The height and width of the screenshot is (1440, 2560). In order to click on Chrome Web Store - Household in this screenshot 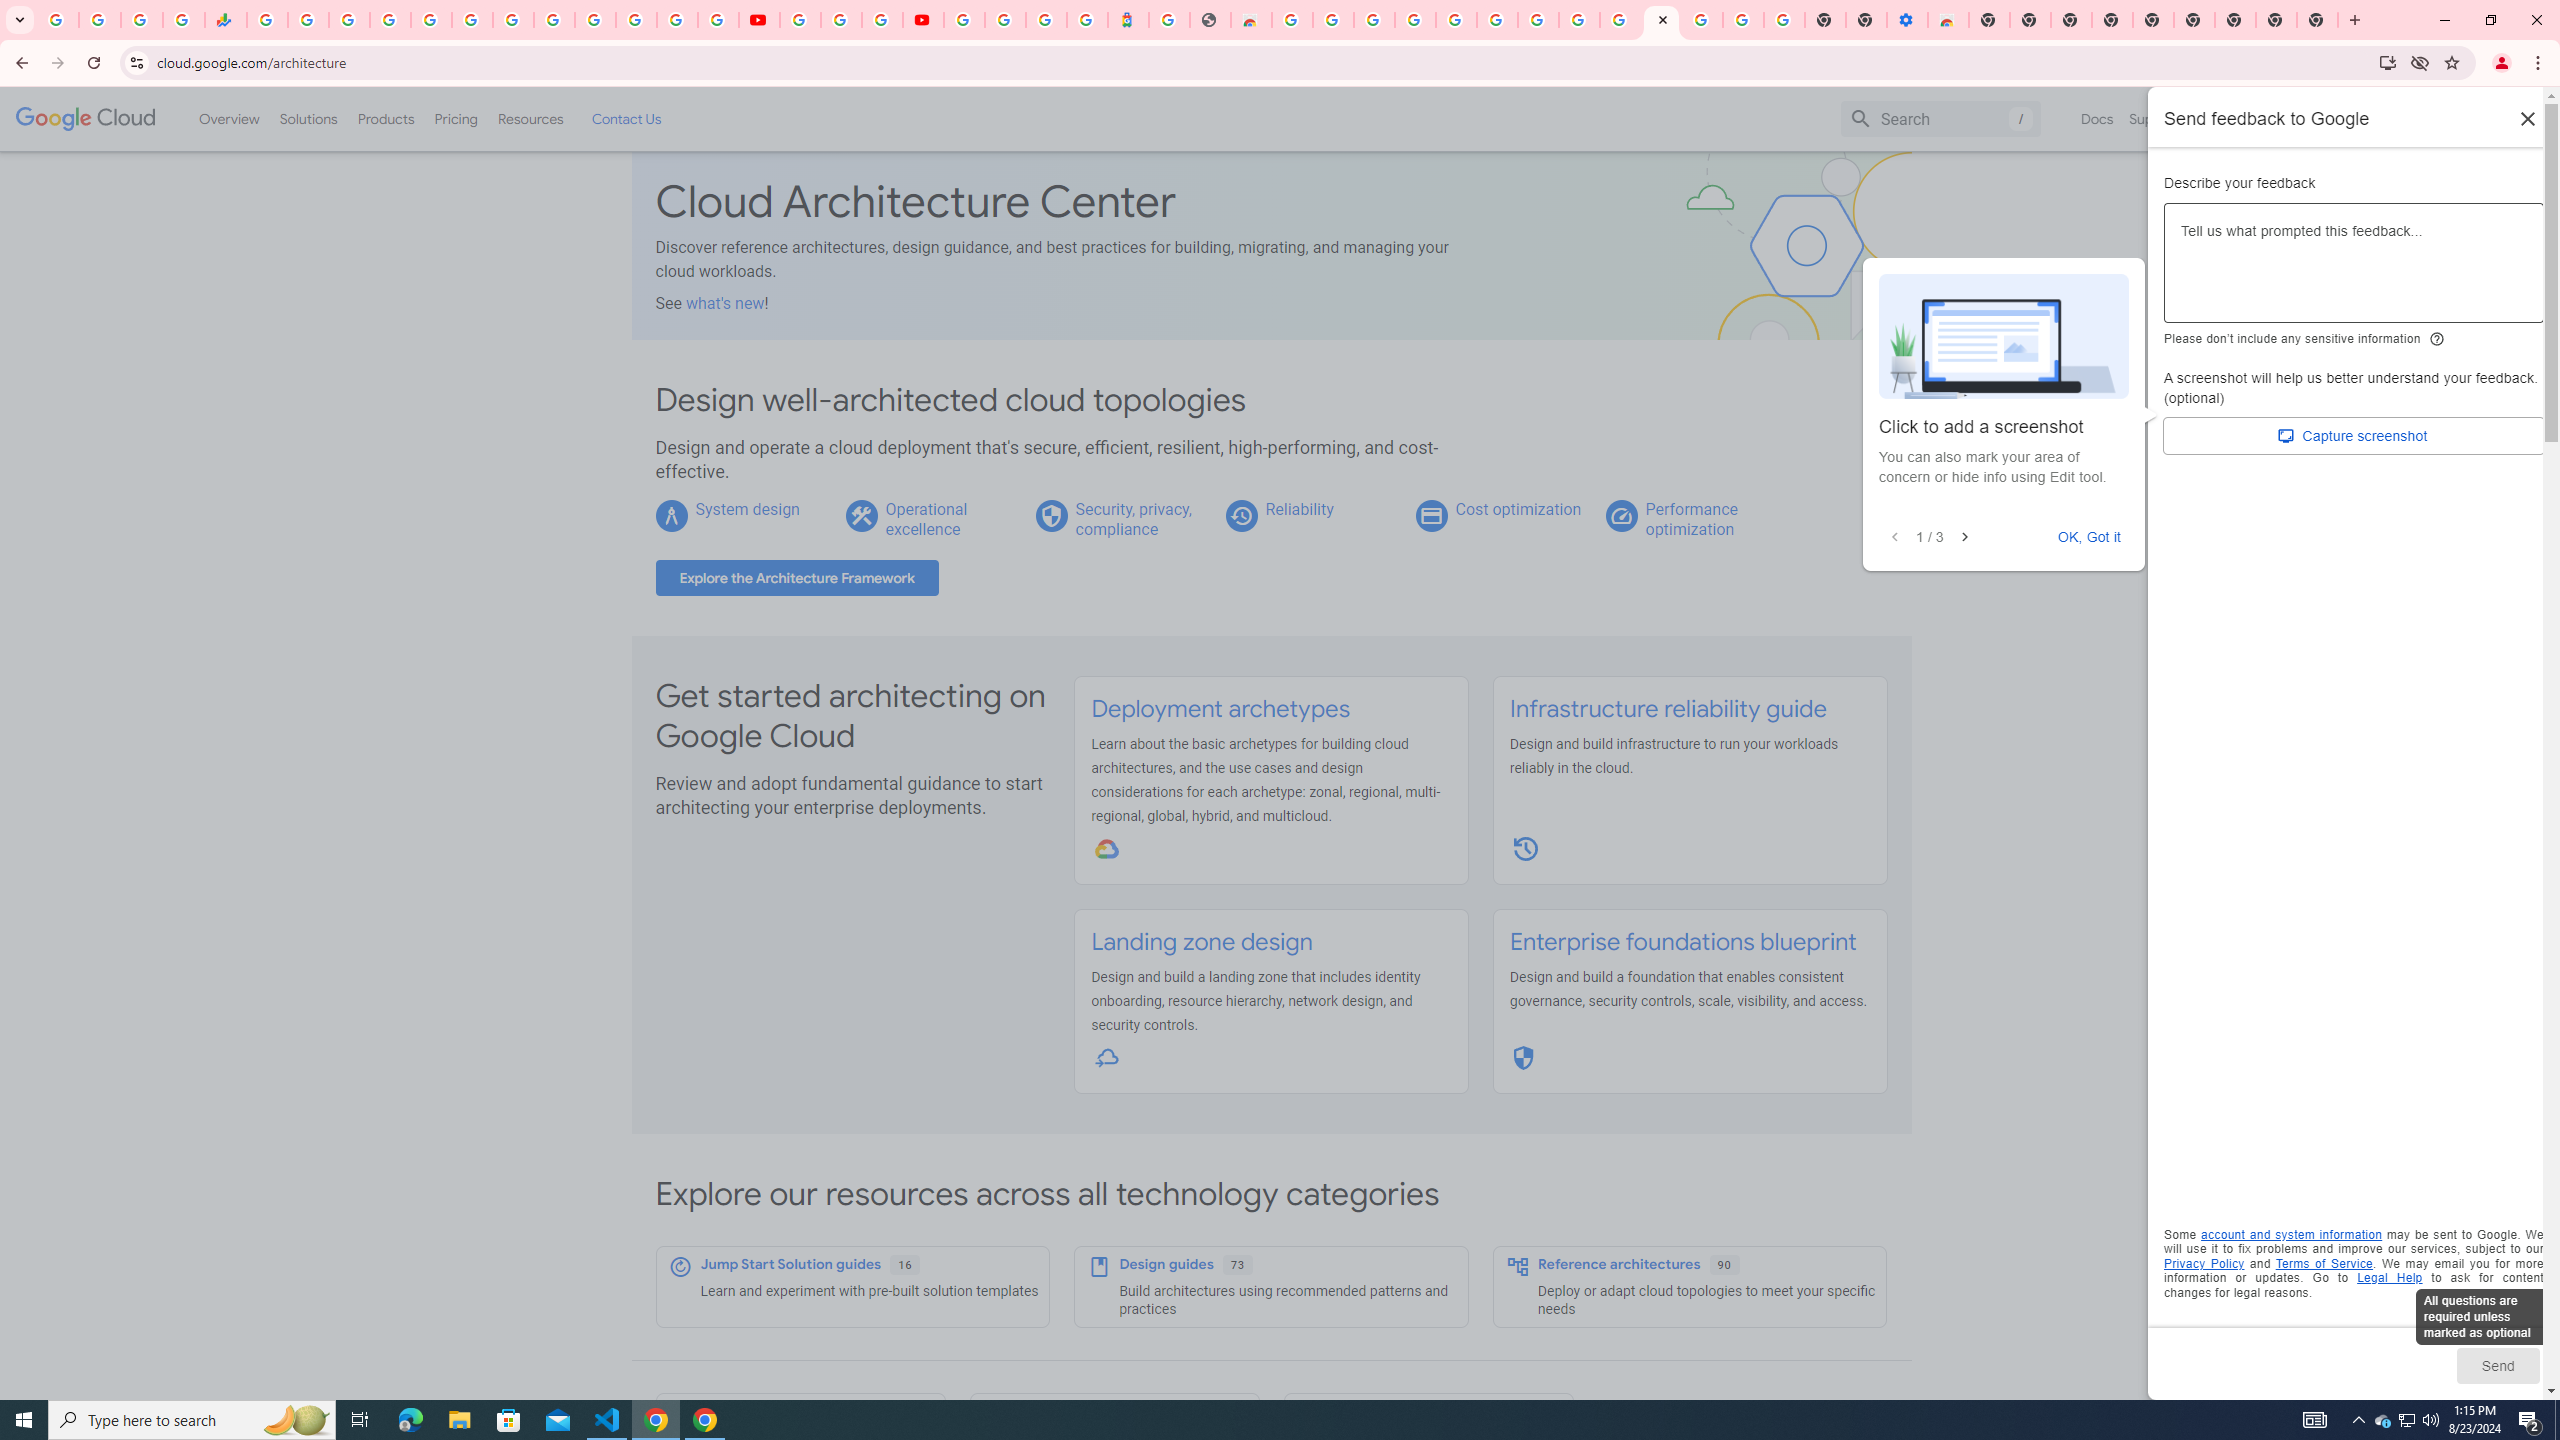, I will do `click(1250, 20)`.